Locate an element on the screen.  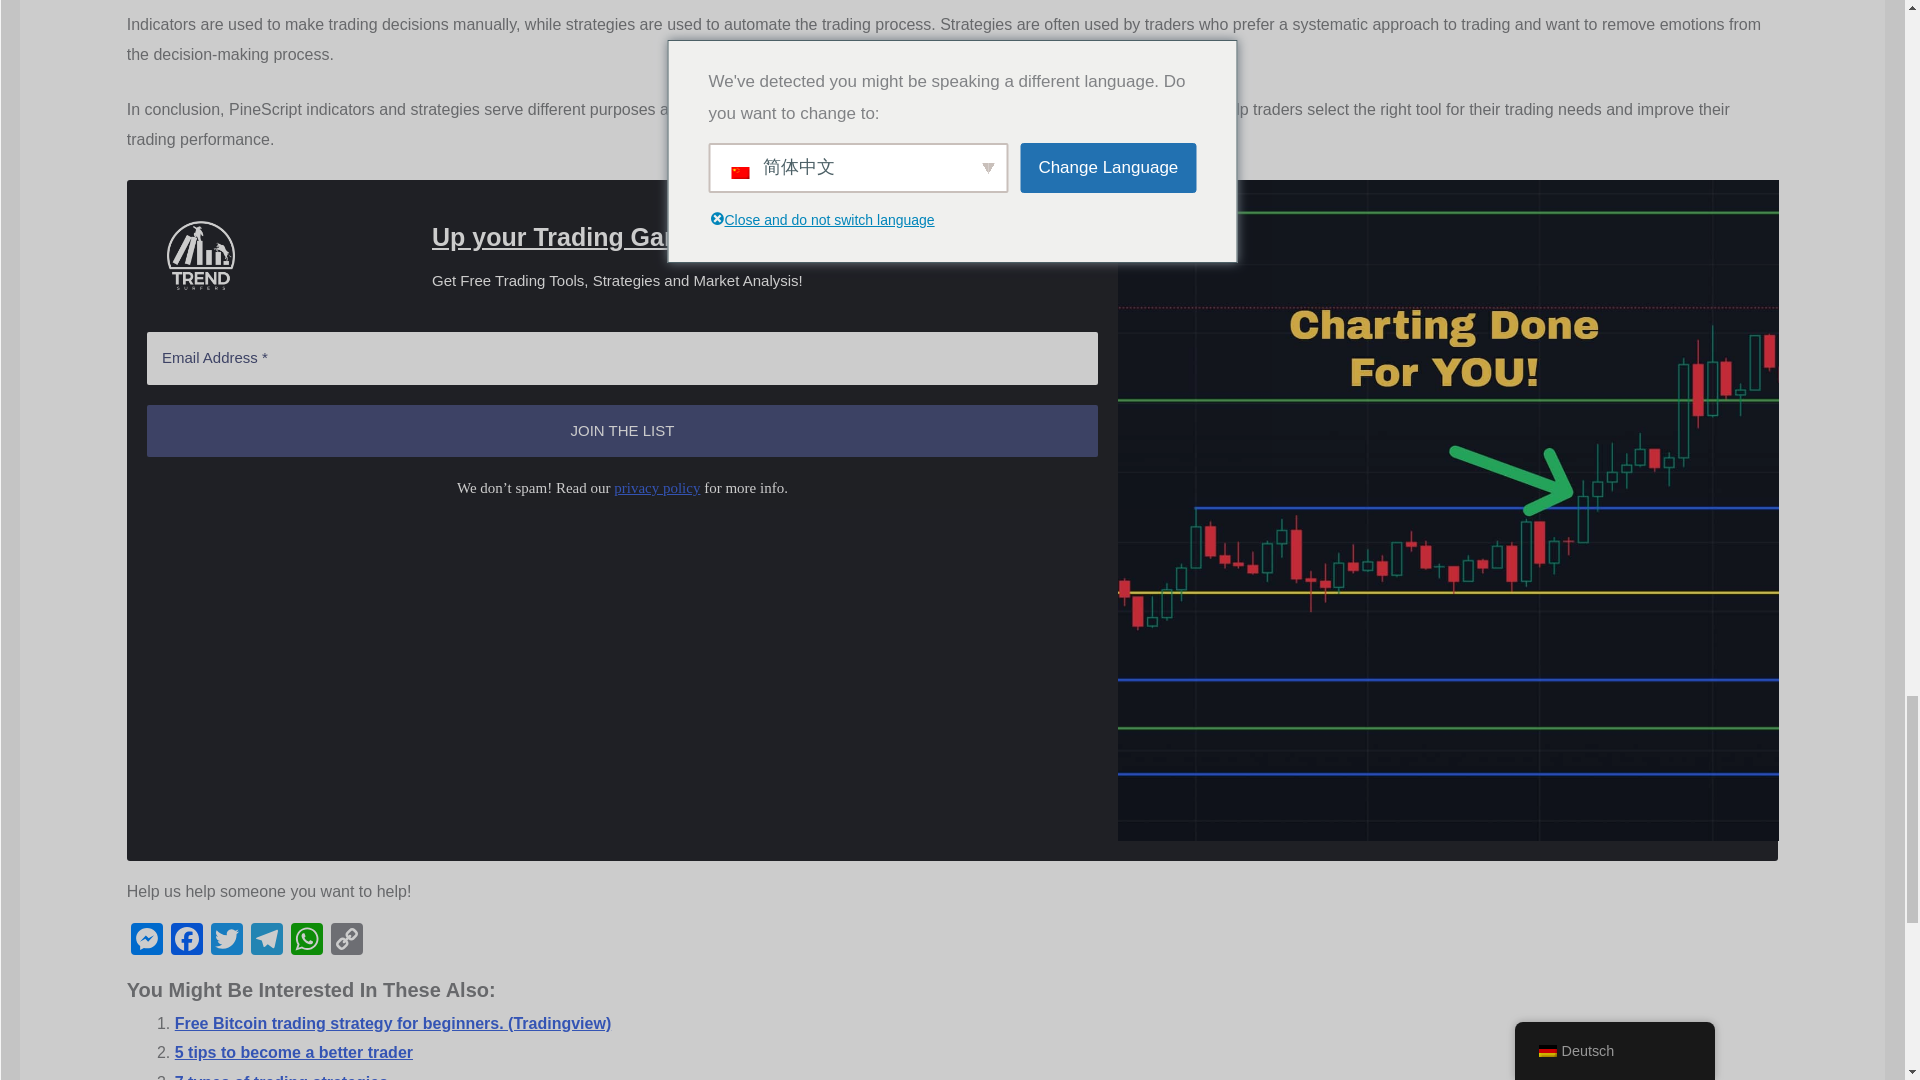
Twitter is located at coordinates (227, 942).